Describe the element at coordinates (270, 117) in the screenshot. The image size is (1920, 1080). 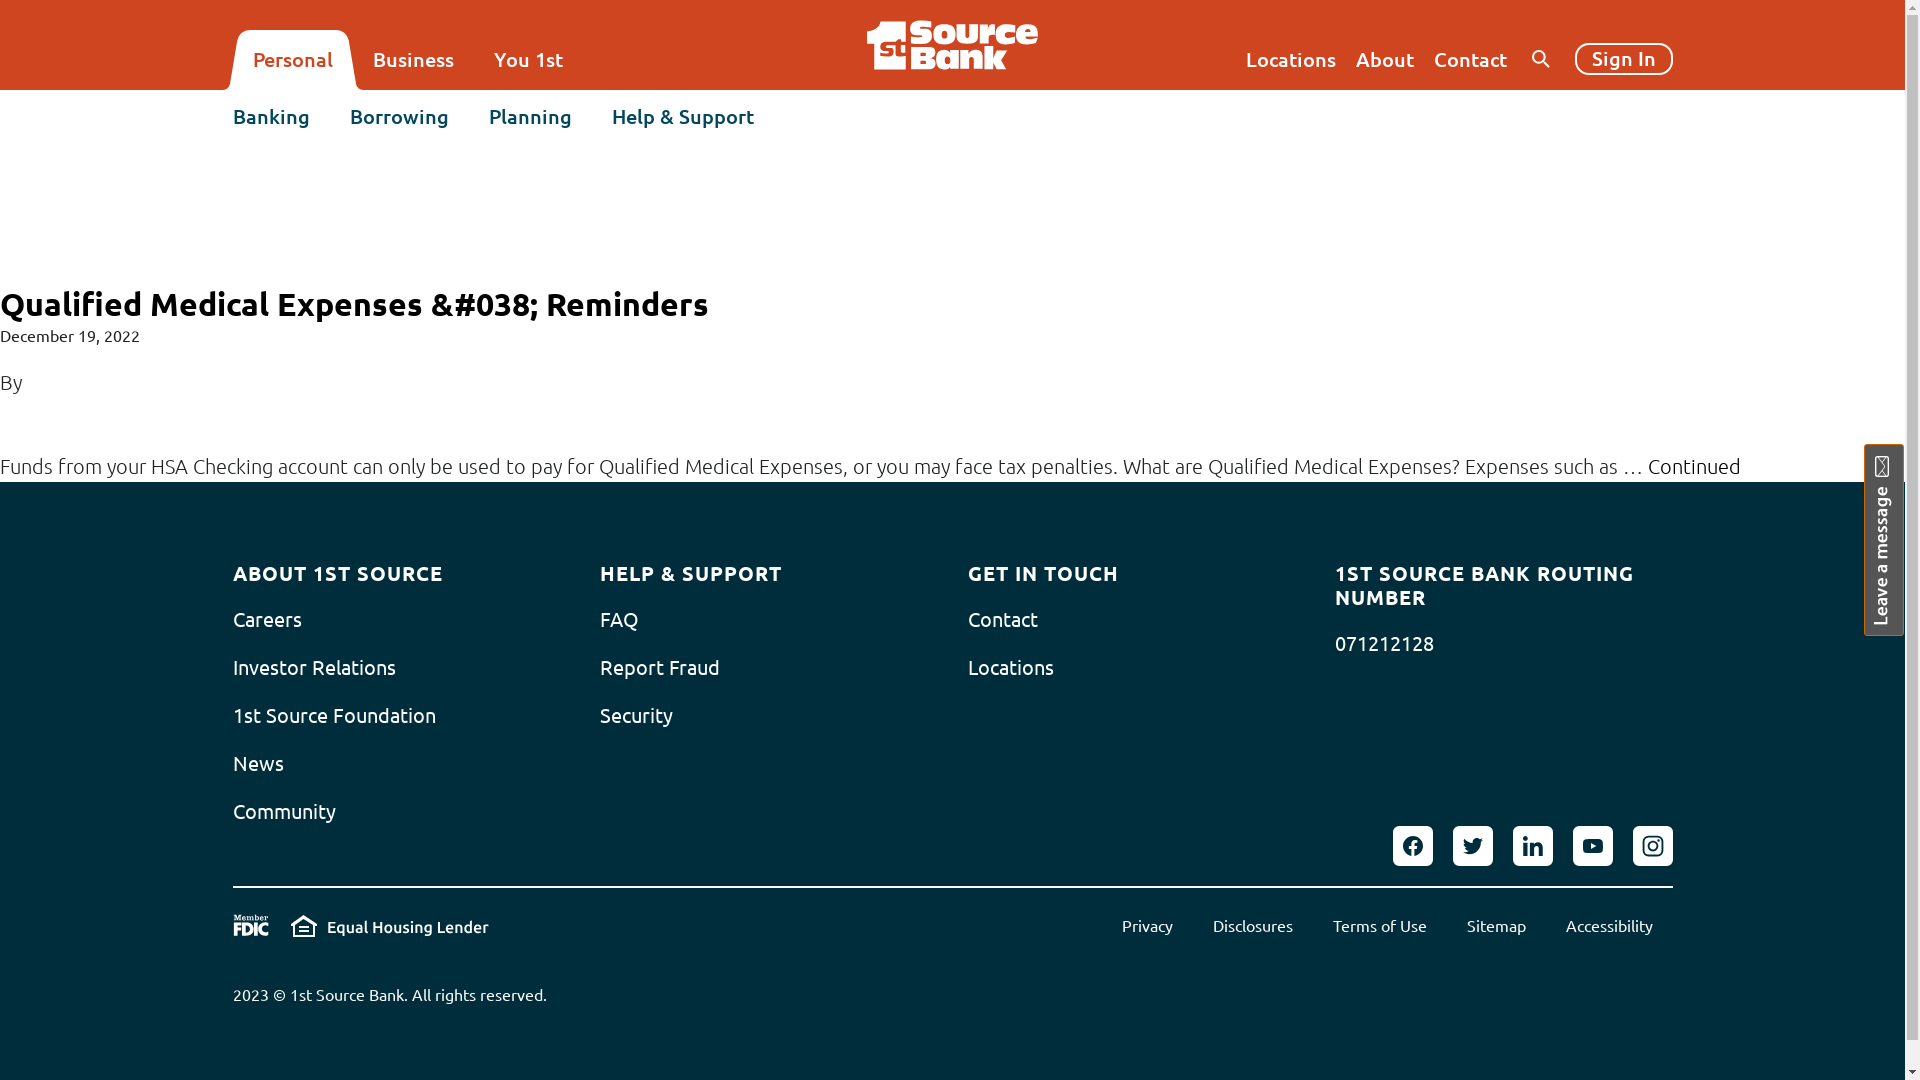
I see `Banking` at that location.